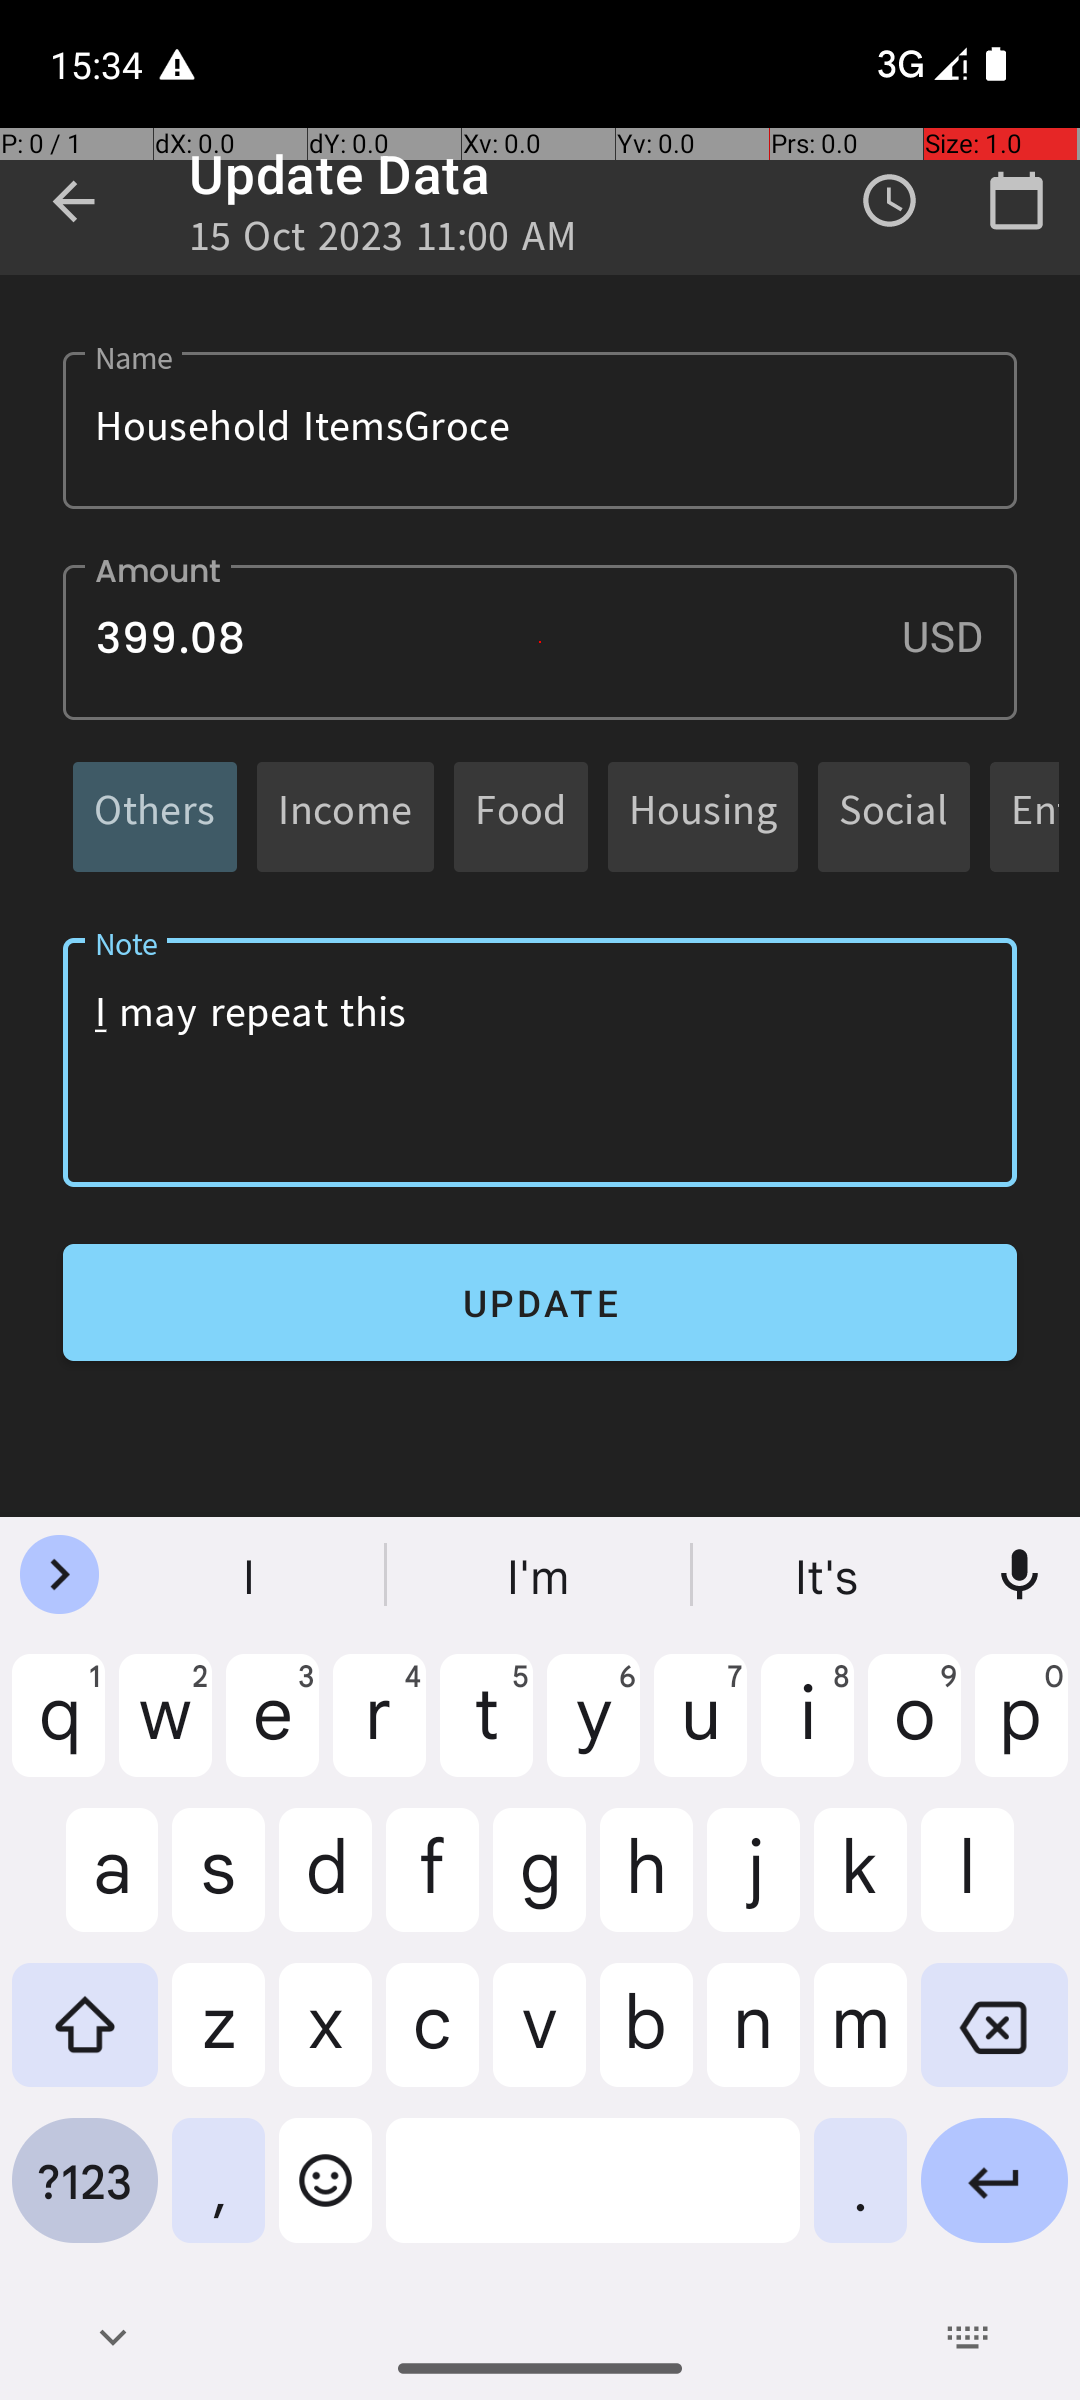  Describe the element at coordinates (914, 1731) in the screenshot. I see `o` at that location.